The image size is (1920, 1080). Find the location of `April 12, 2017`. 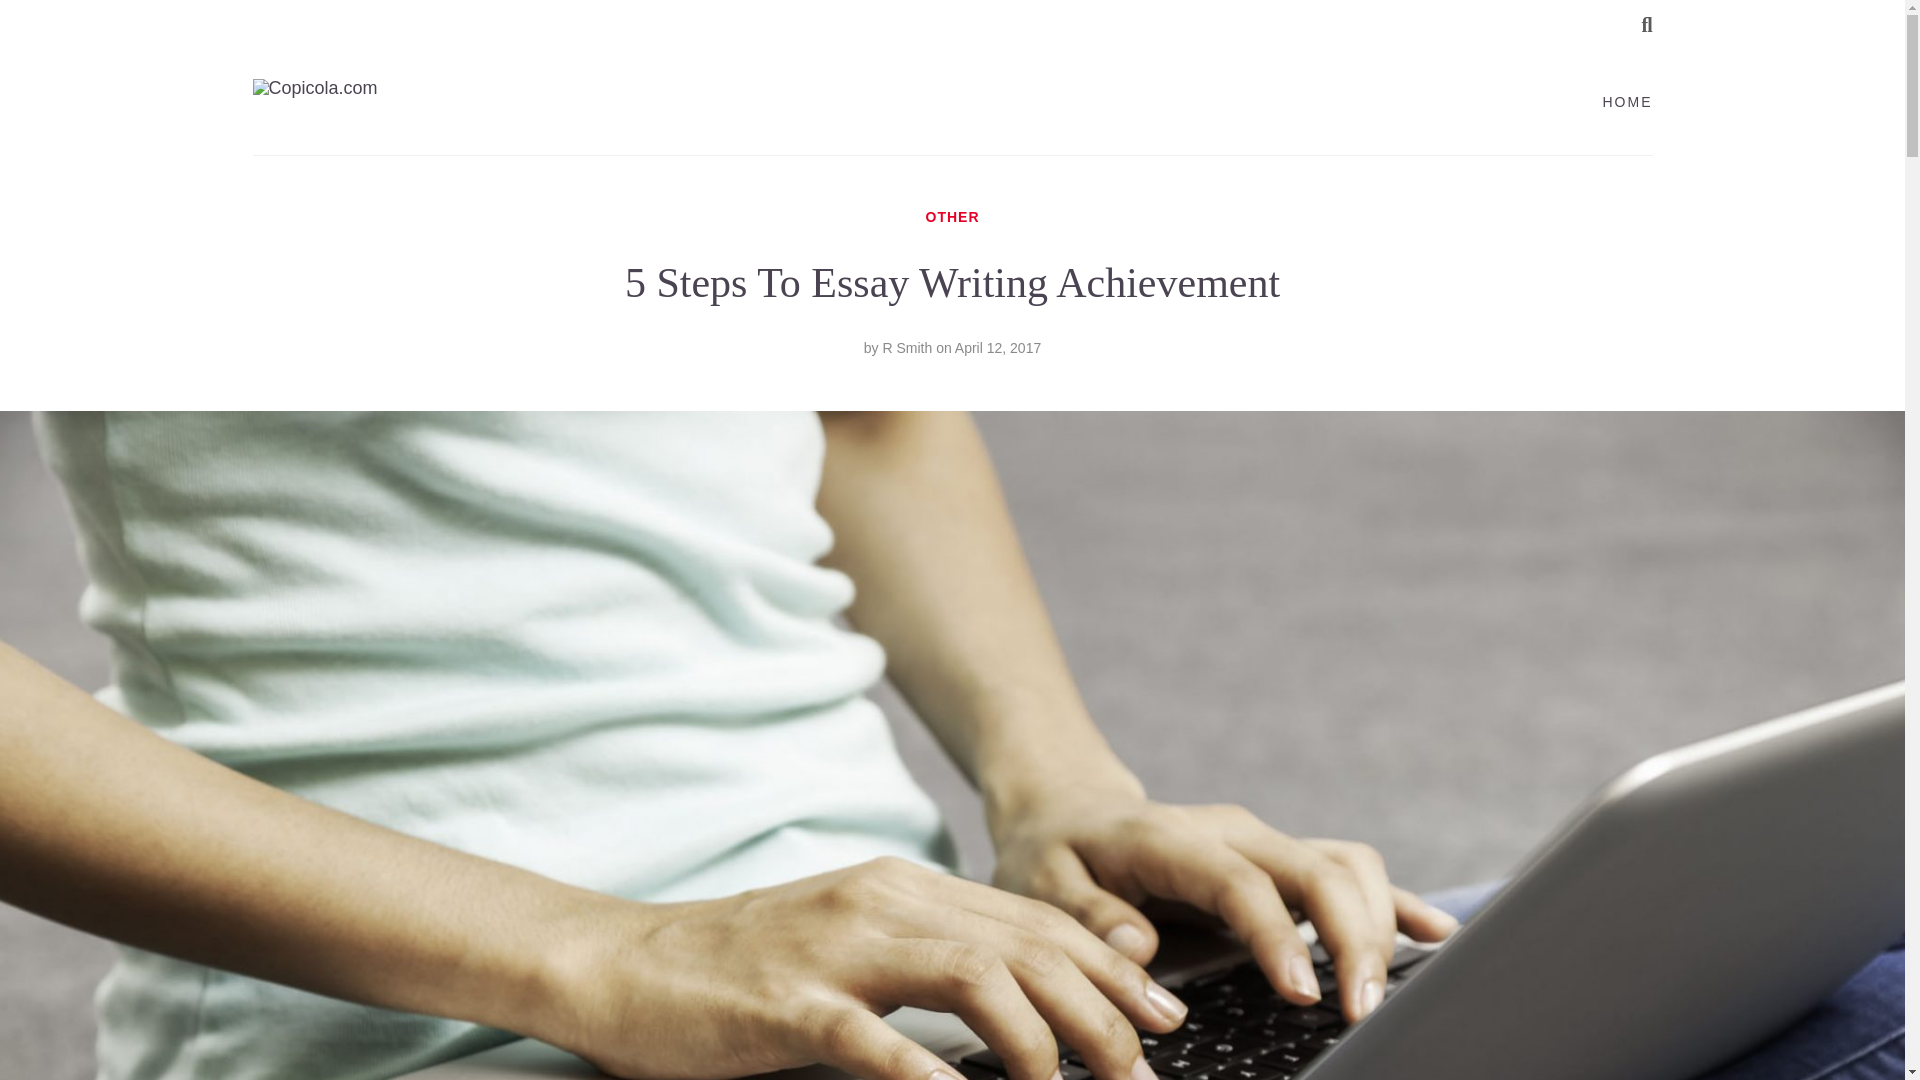

April 12, 2017 is located at coordinates (997, 348).